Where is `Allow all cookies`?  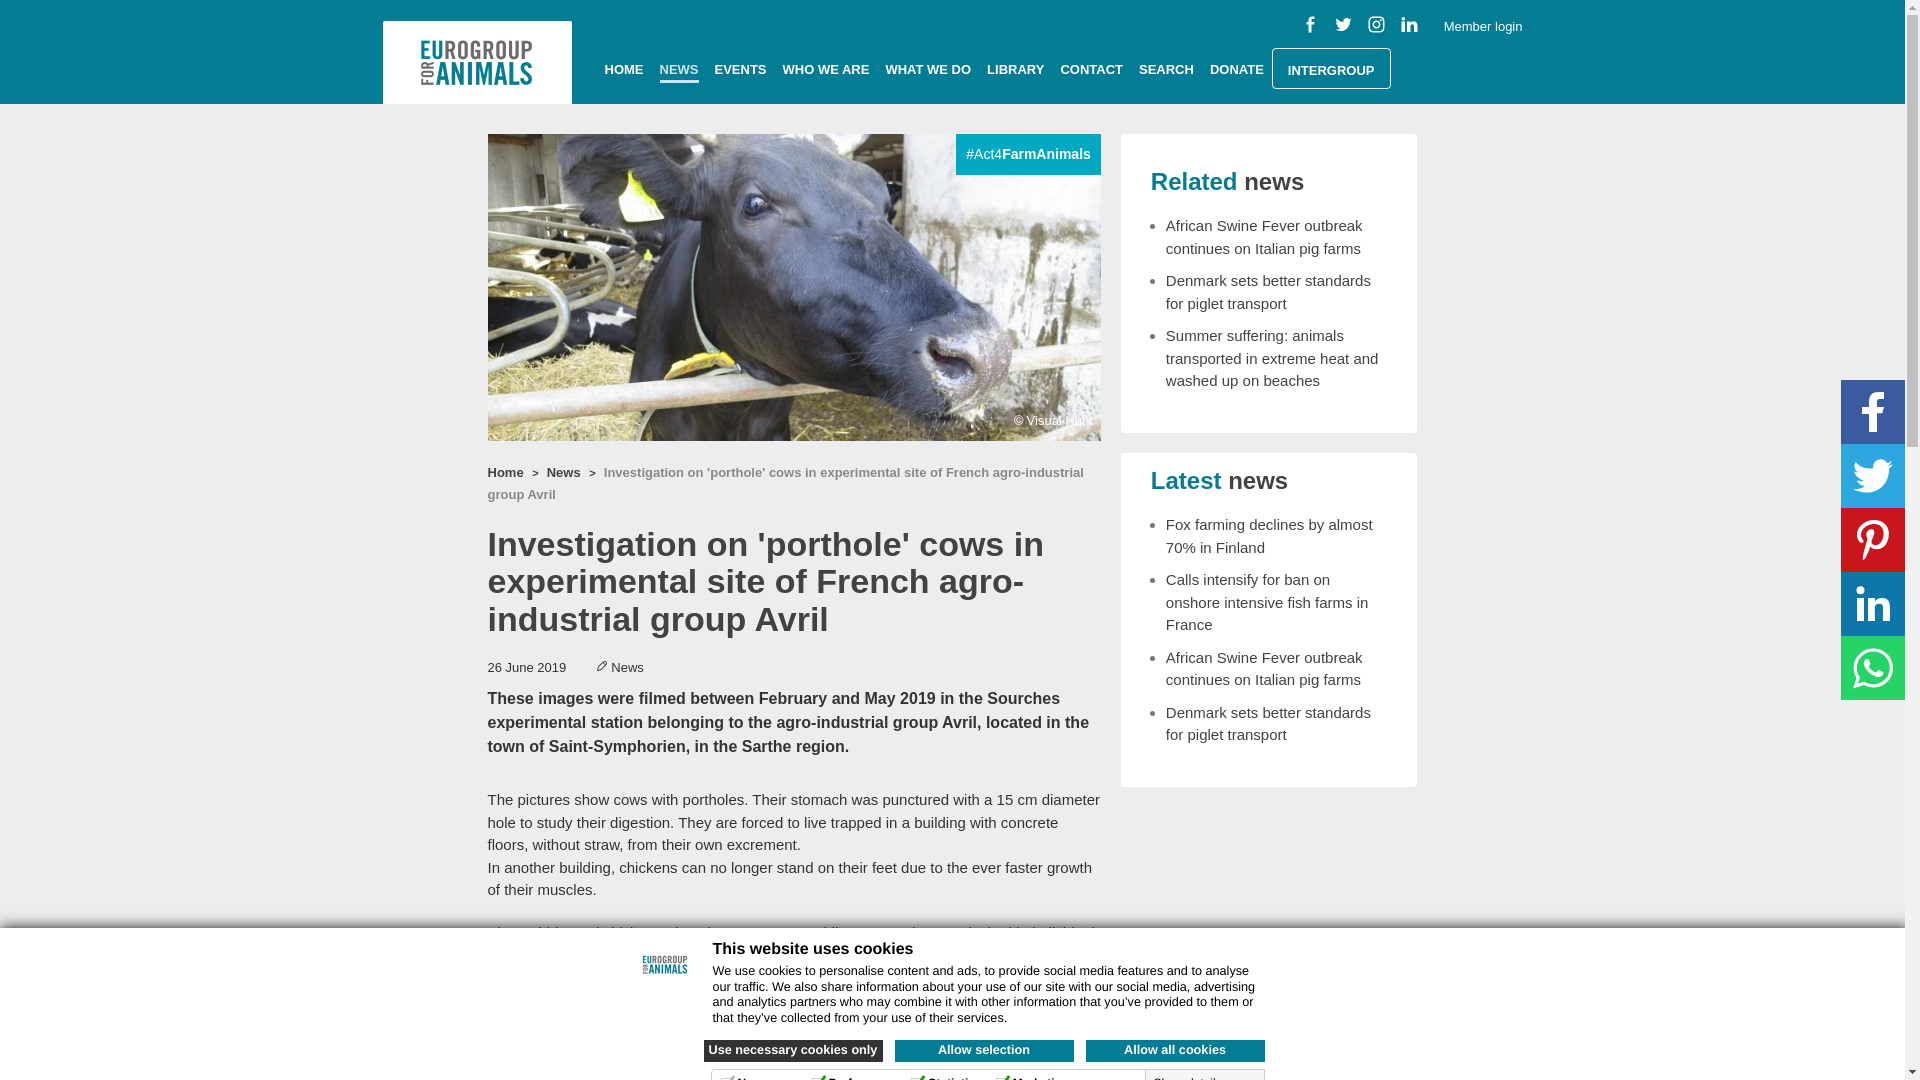
Allow all cookies is located at coordinates (1176, 1050).